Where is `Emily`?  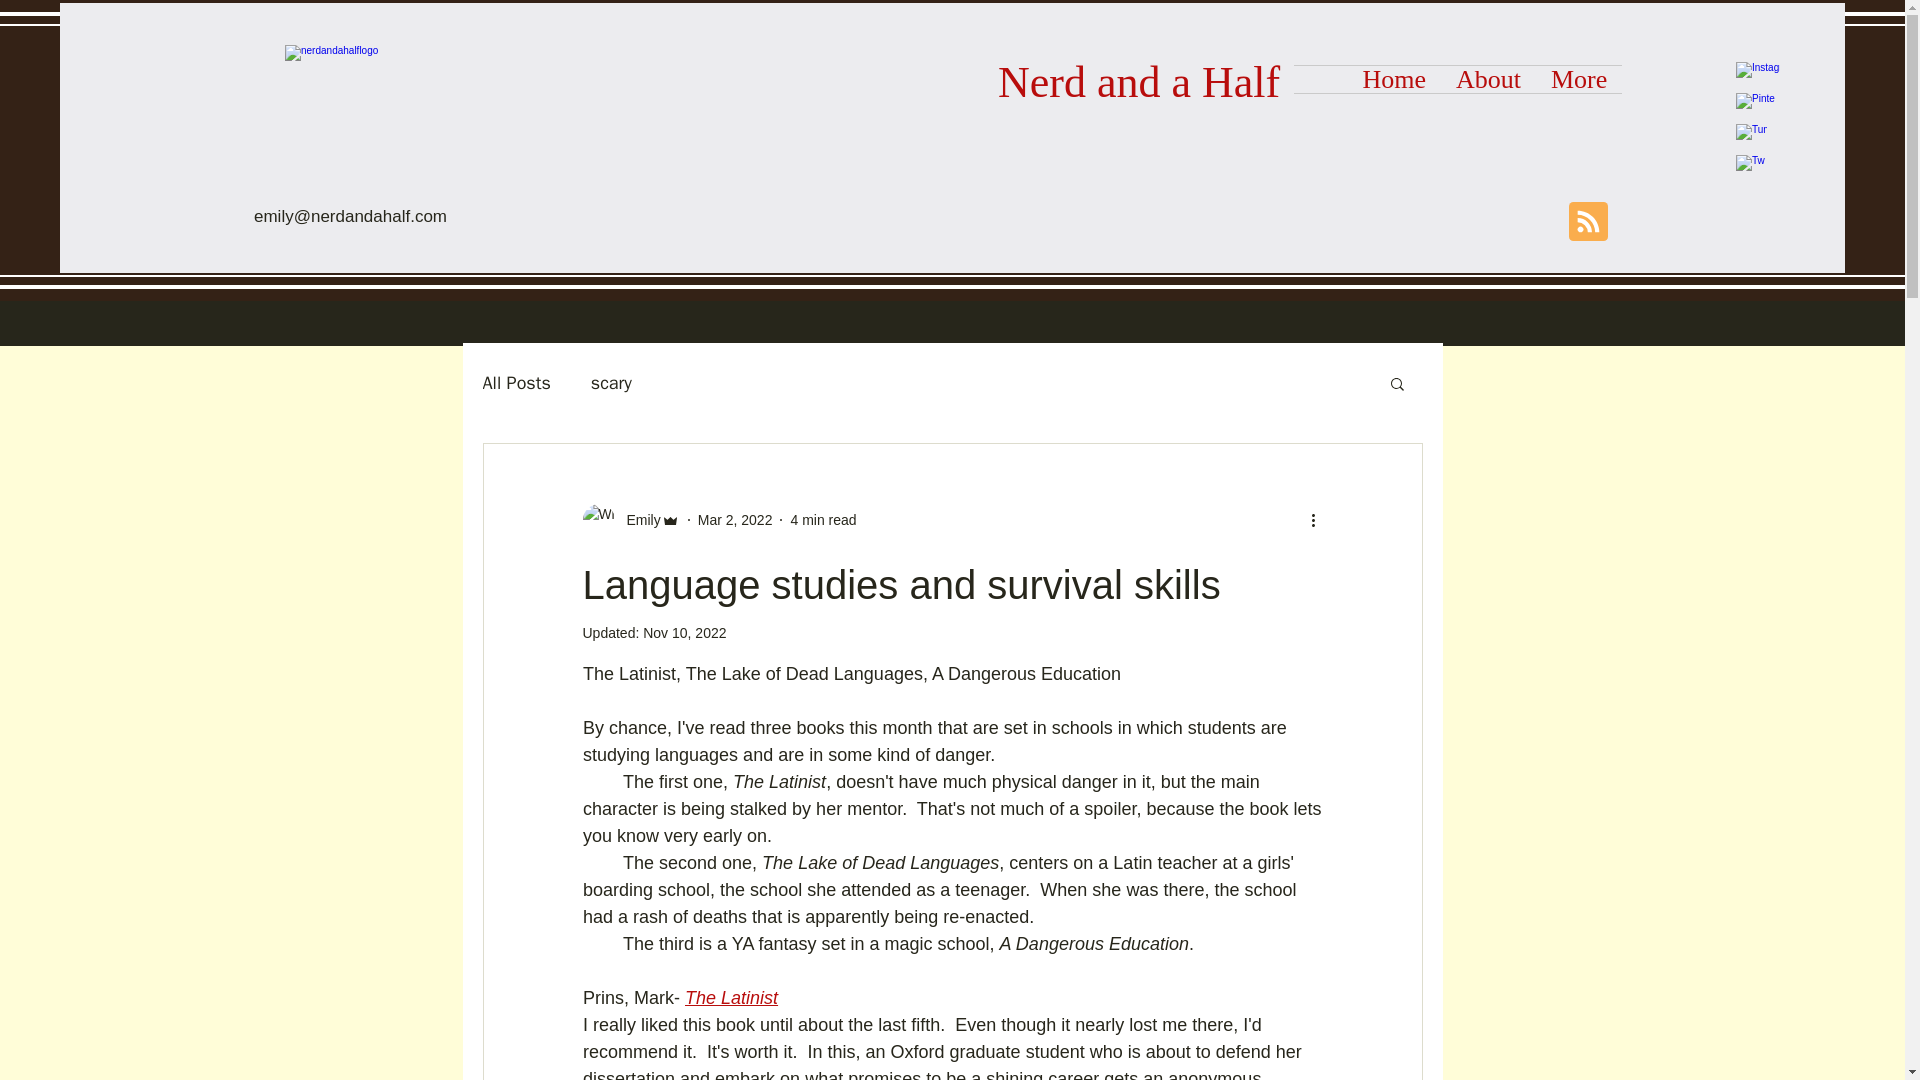 Emily is located at coordinates (637, 520).